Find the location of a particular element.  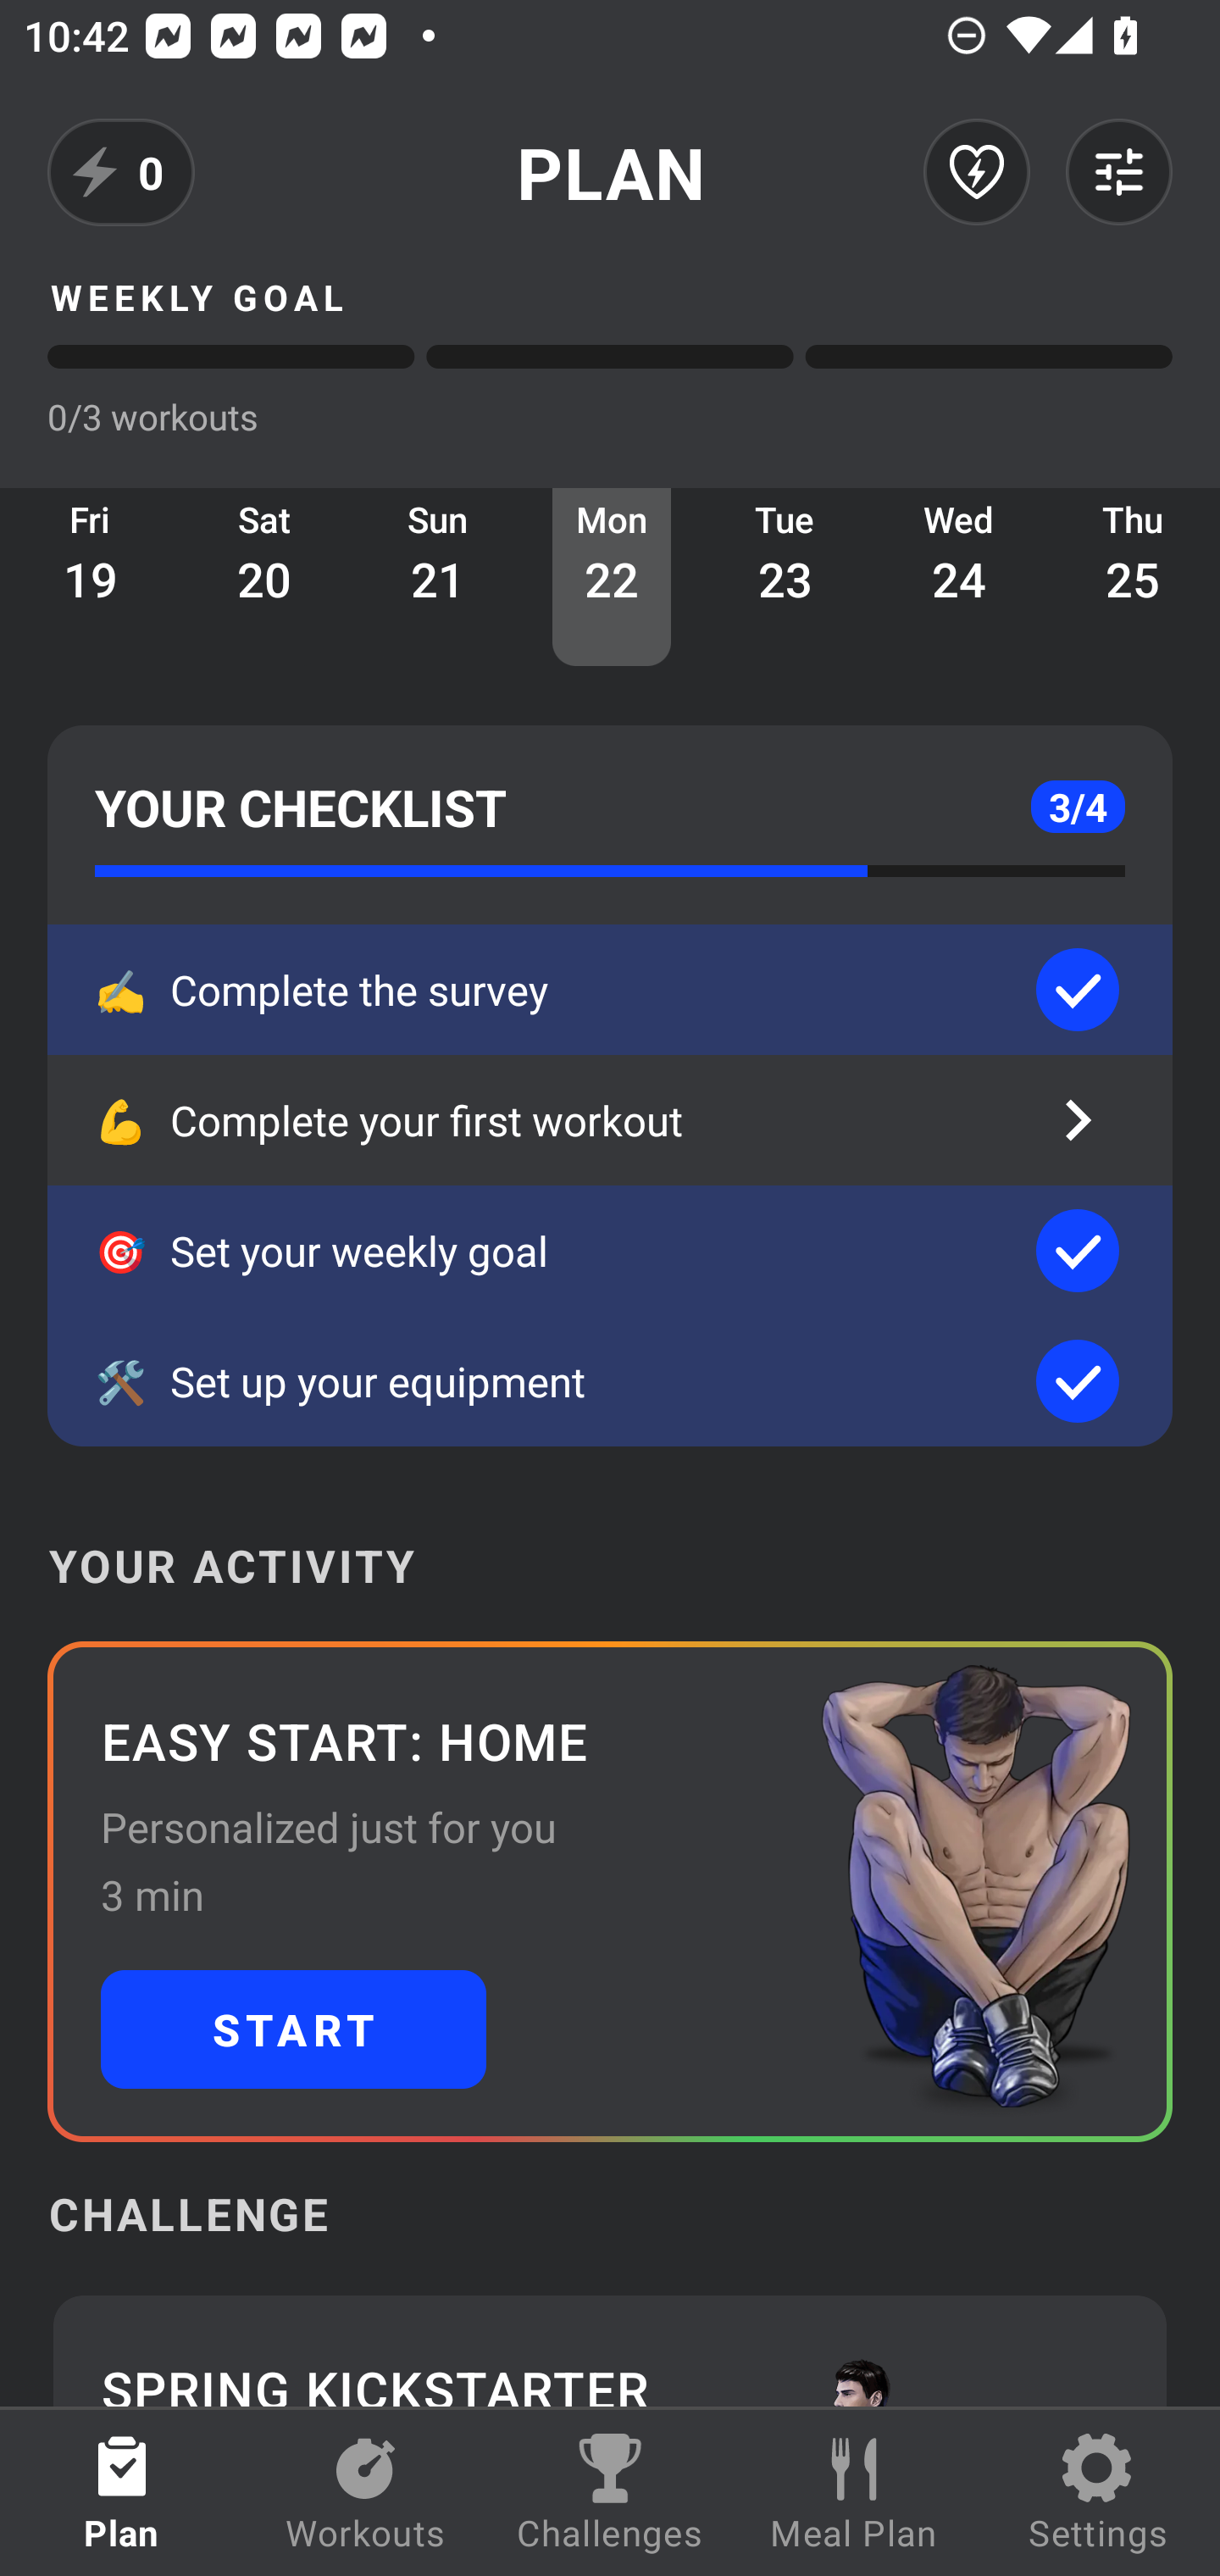

Sun 21 is located at coordinates (438, 576).